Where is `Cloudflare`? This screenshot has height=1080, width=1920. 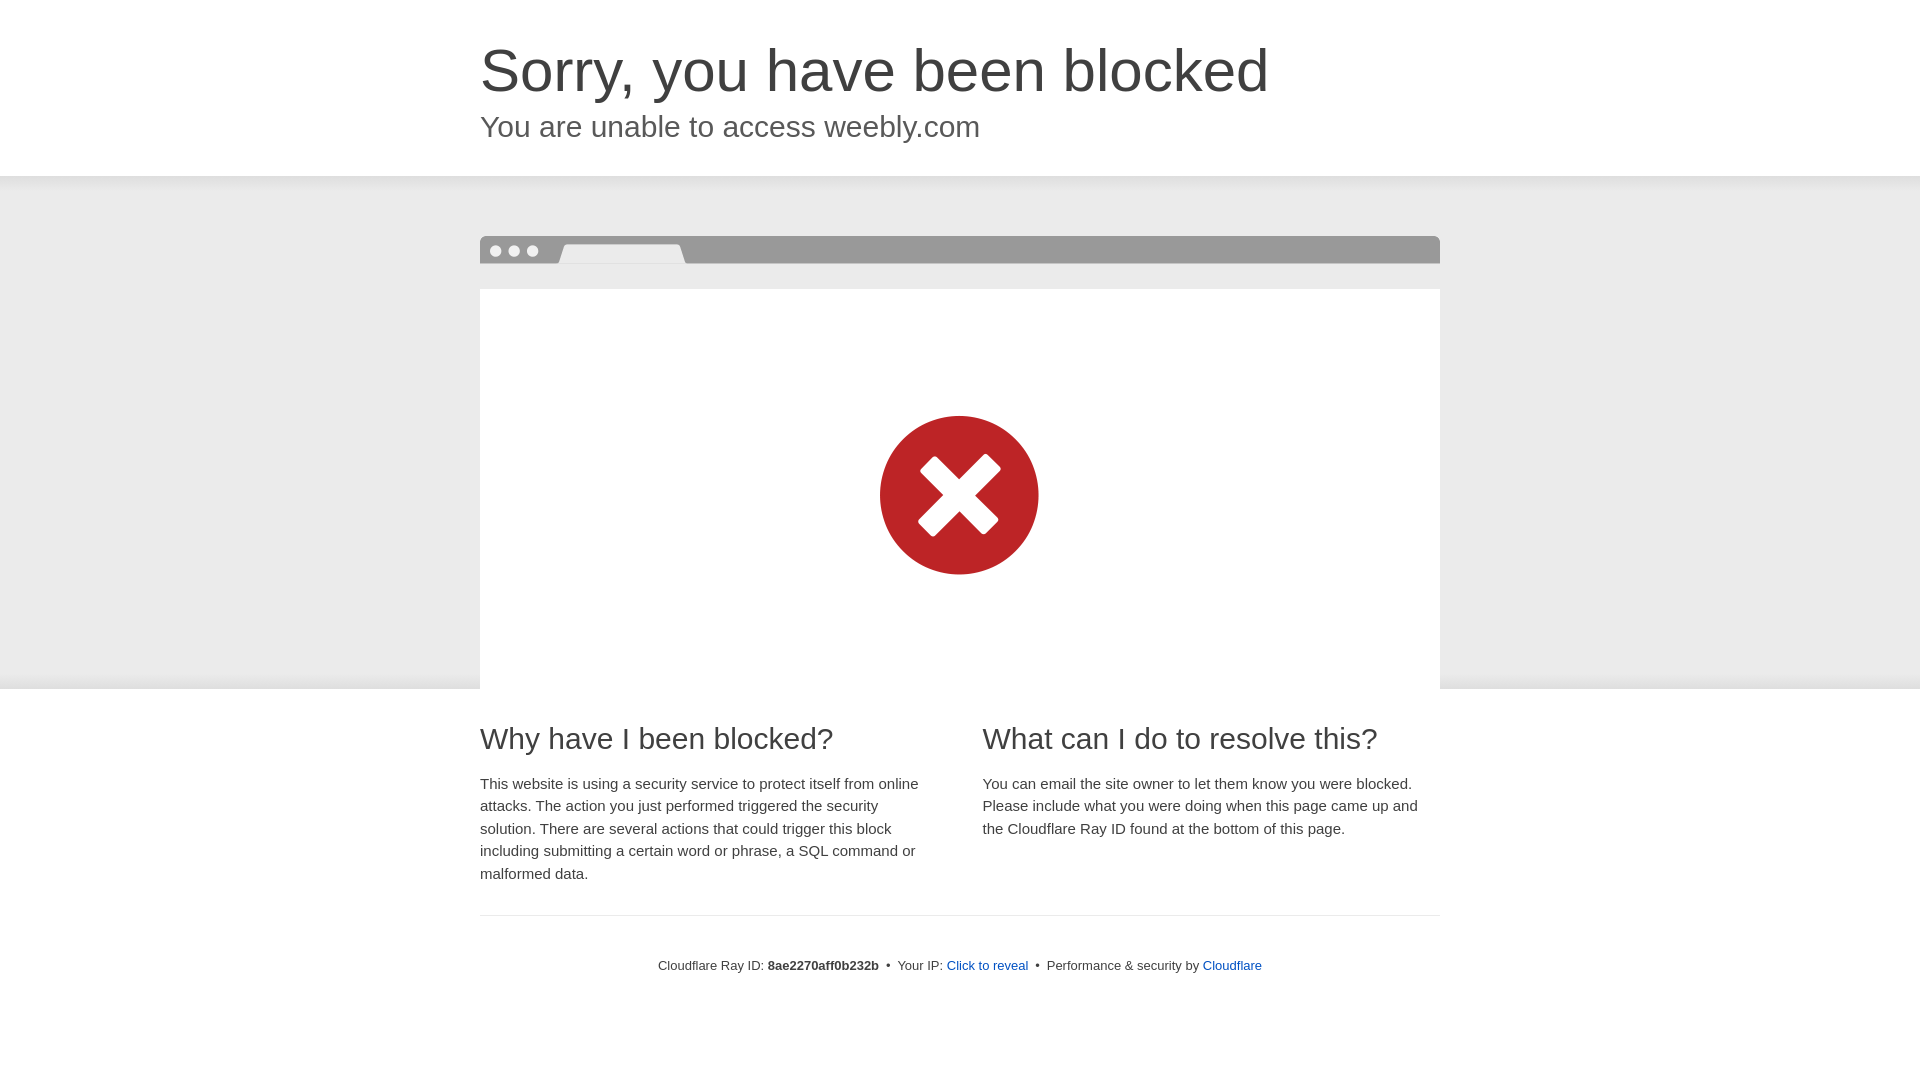
Cloudflare is located at coordinates (1232, 965).